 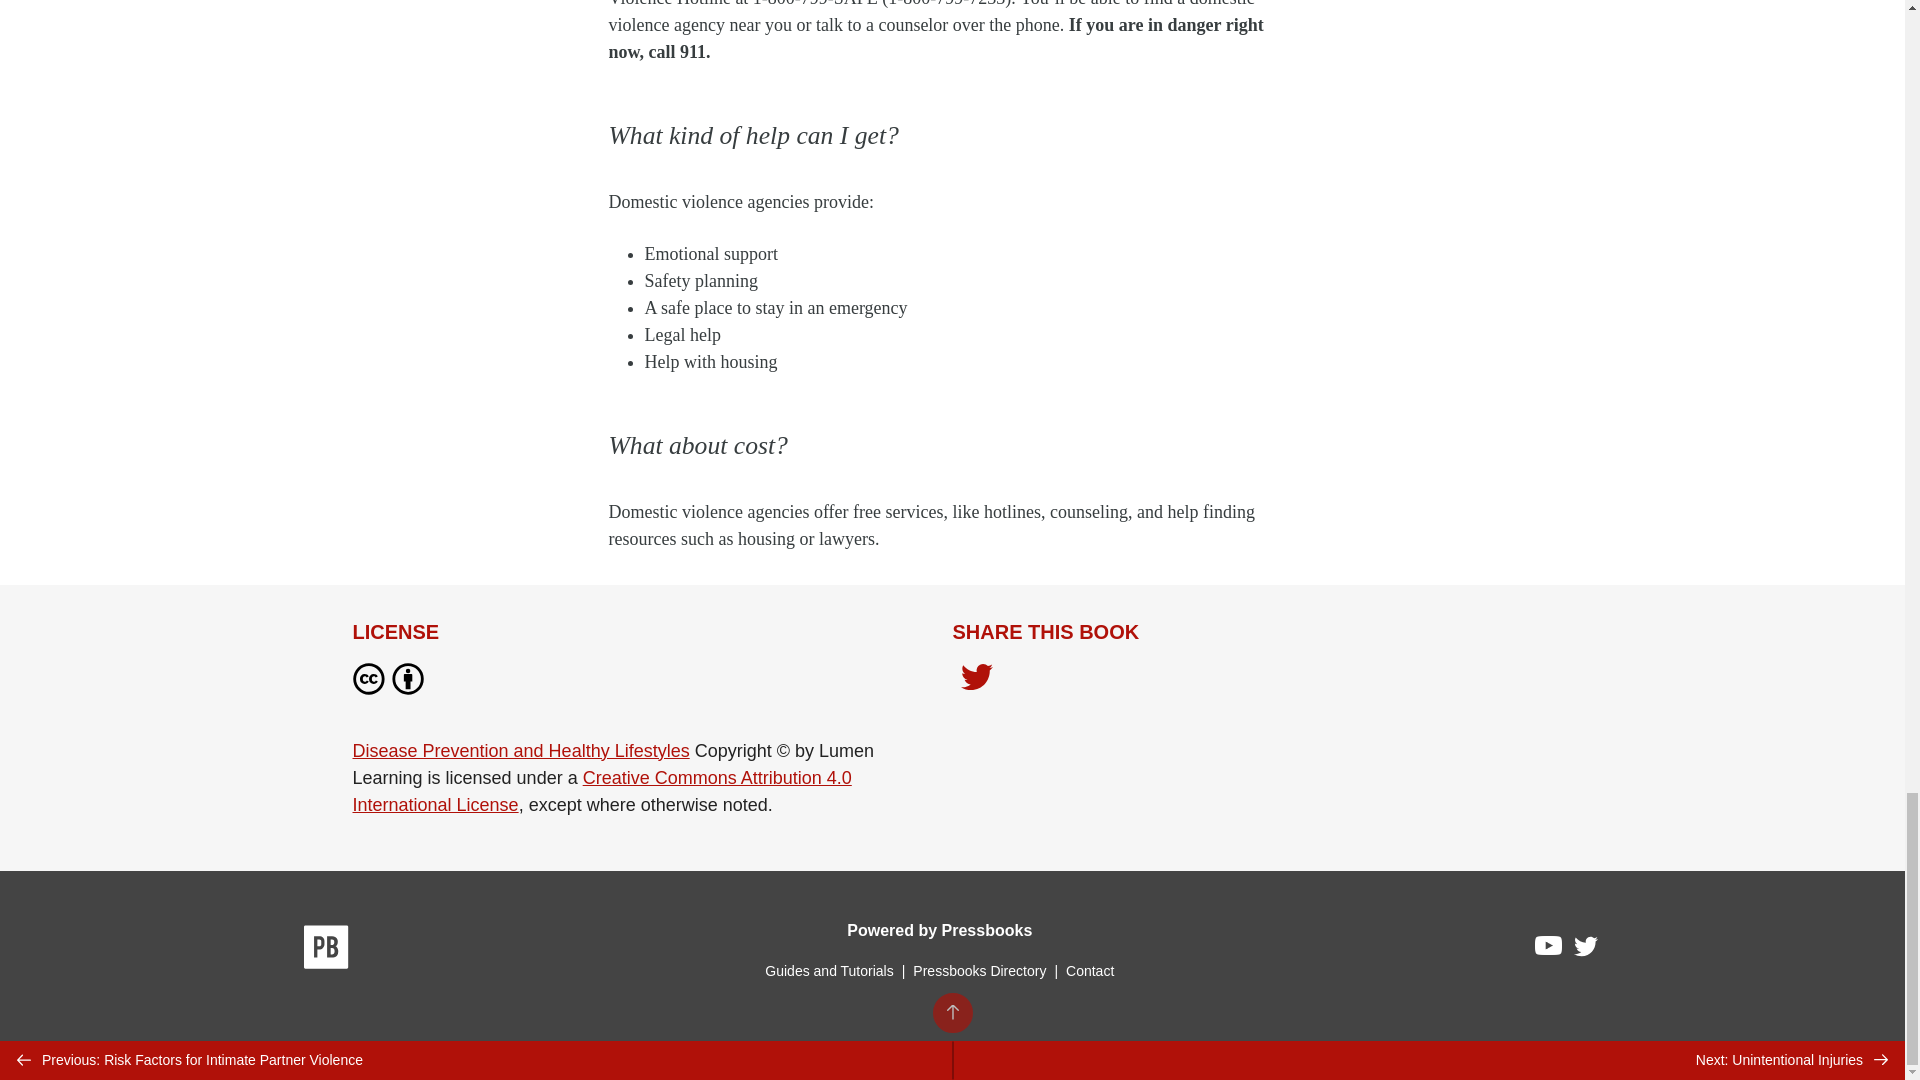 What do you see at coordinates (520, 750) in the screenshot?
I see `Disease Prevention and Healthy Lifestyles` at bounding box center [520, 750].